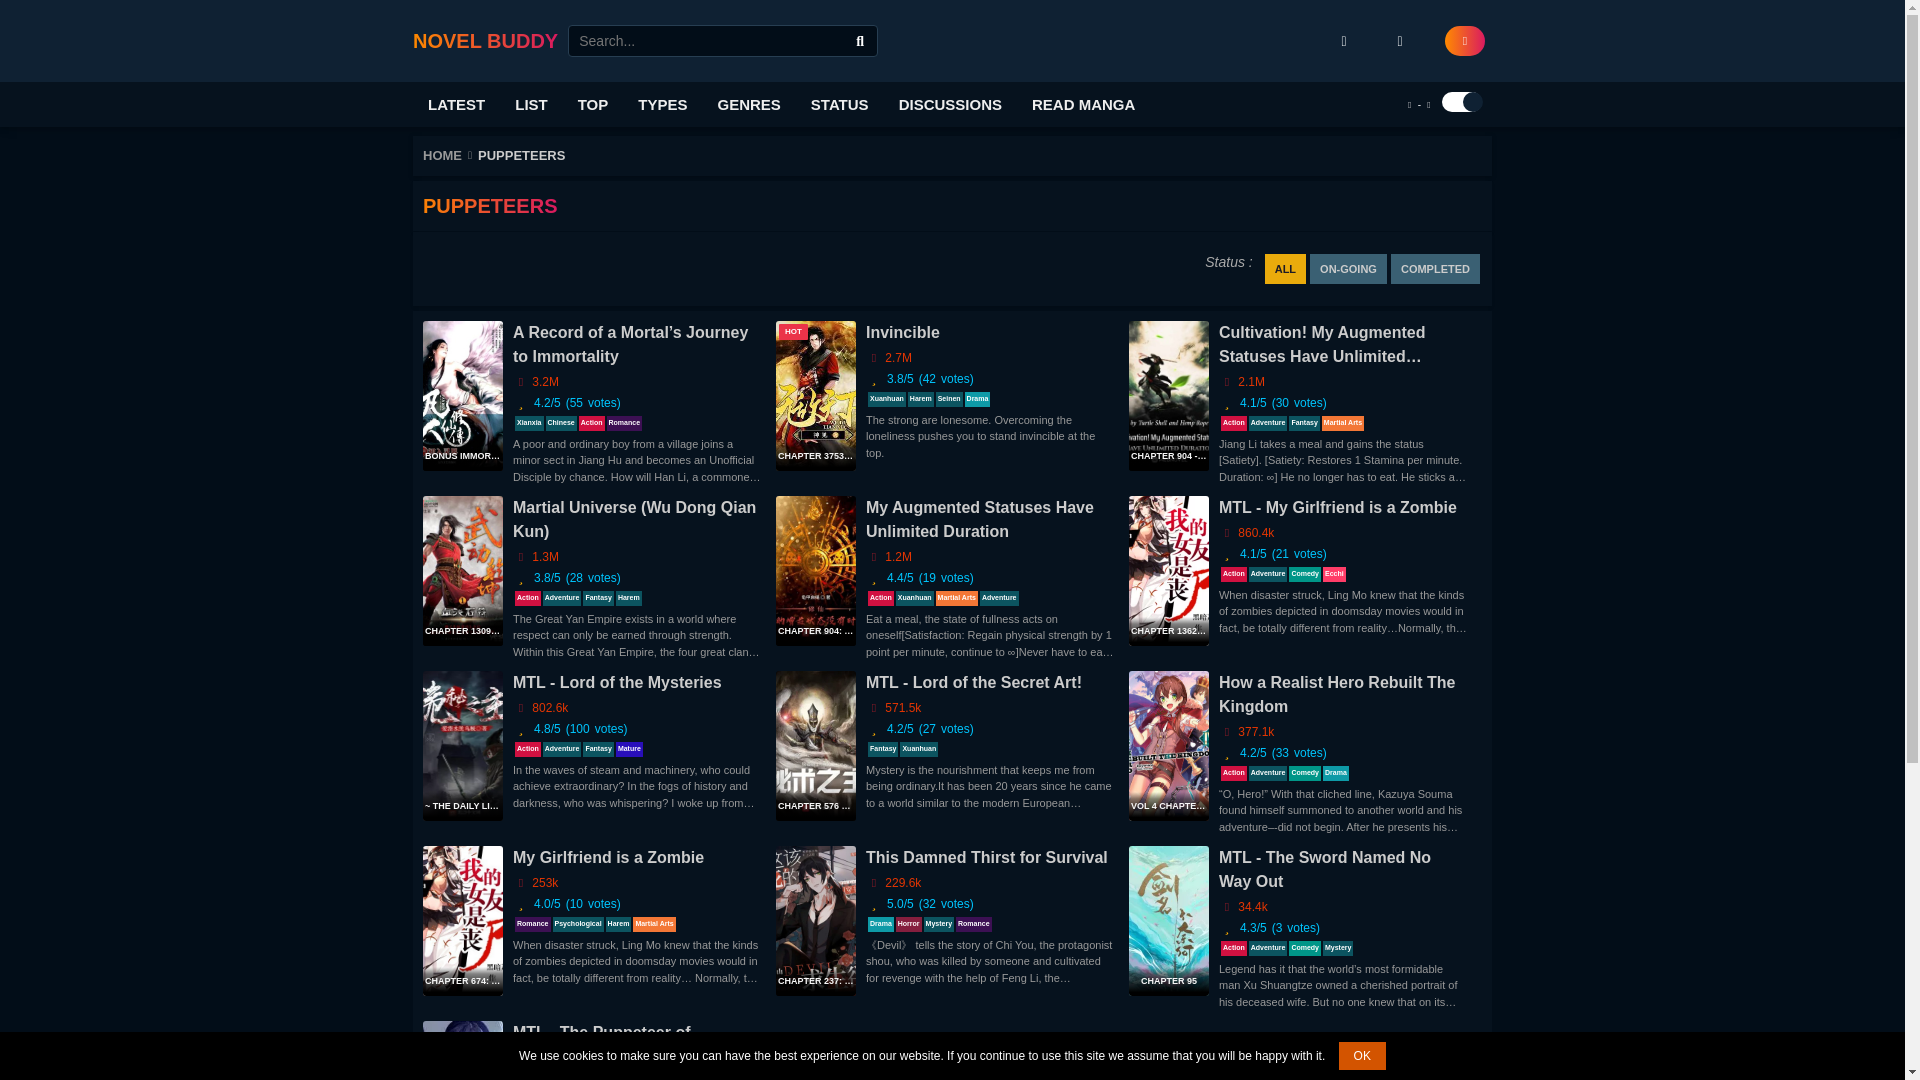 This screenshot has height=1080, width=1920. What do you see at coordinates (530, 104) in the screenshot?
I see `LIST` at bounding box center [530, 104].